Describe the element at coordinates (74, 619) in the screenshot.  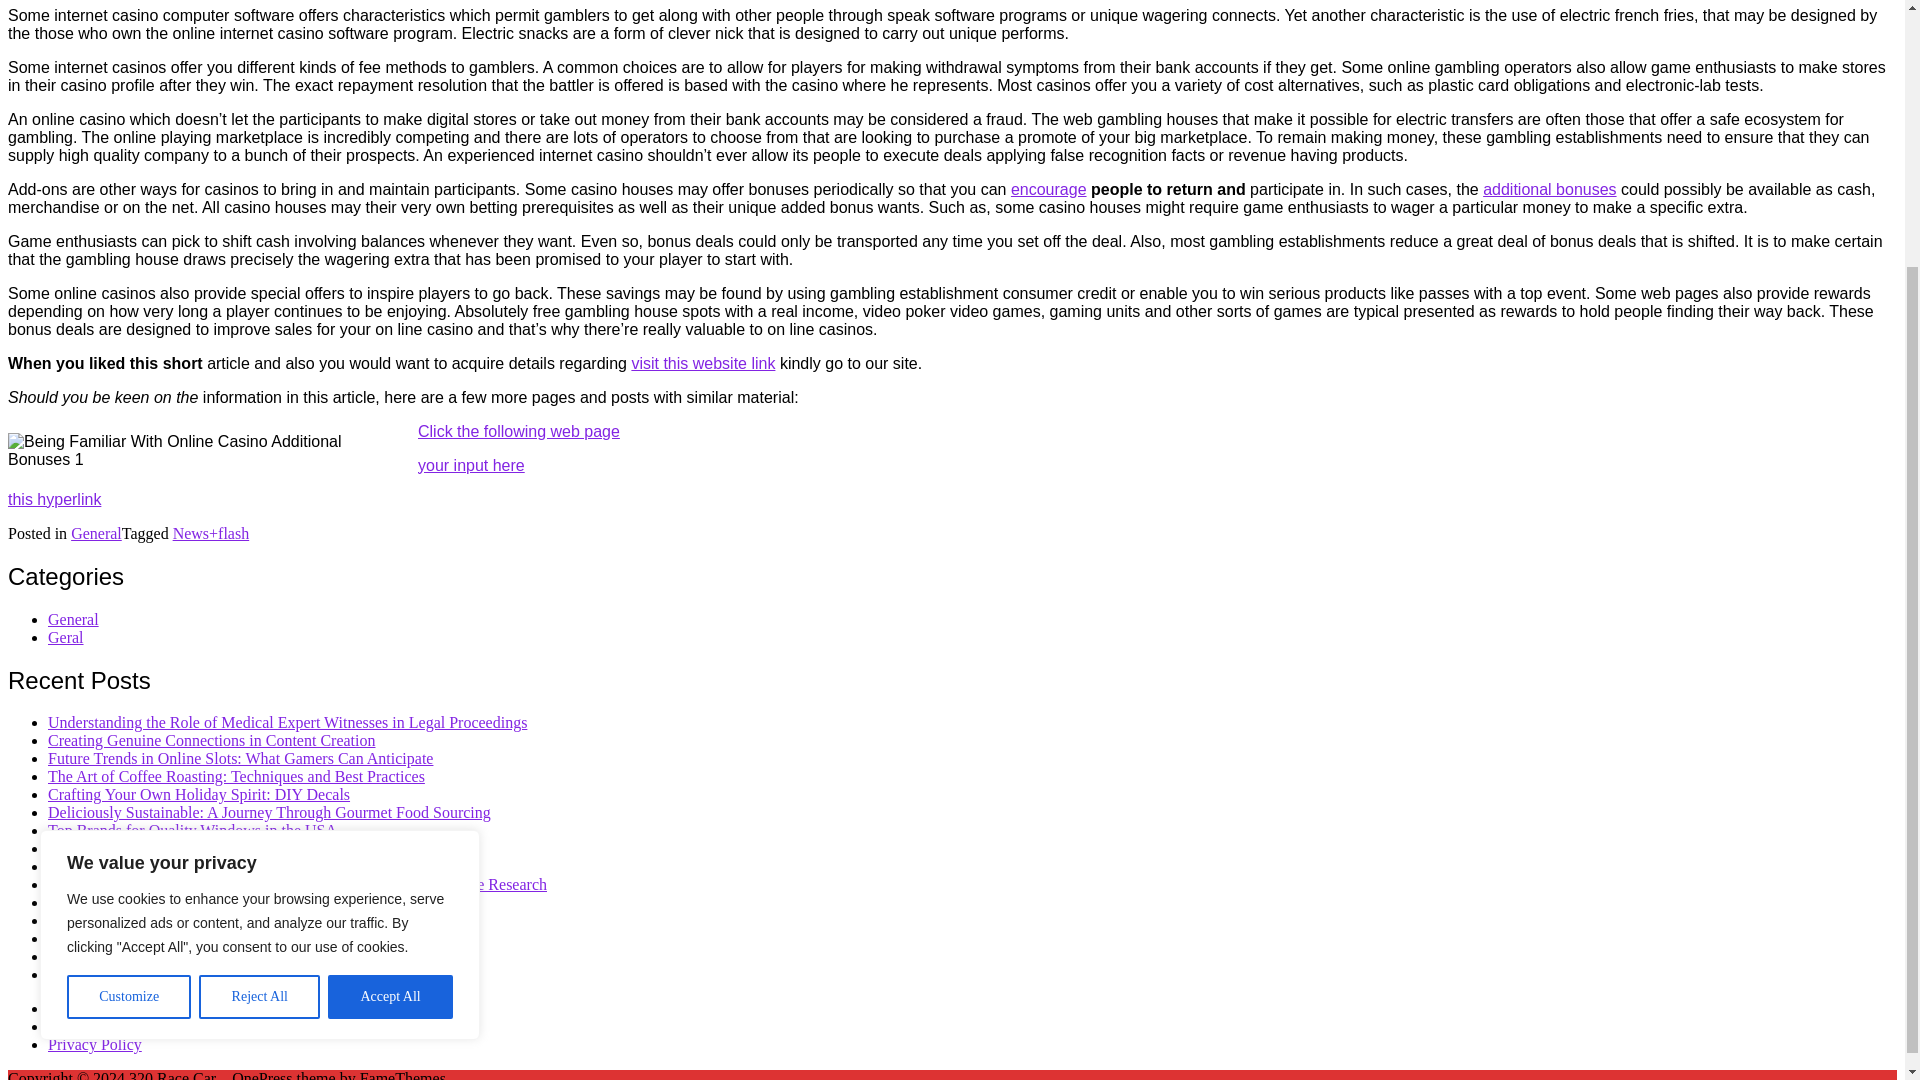
I see `General` at that location.